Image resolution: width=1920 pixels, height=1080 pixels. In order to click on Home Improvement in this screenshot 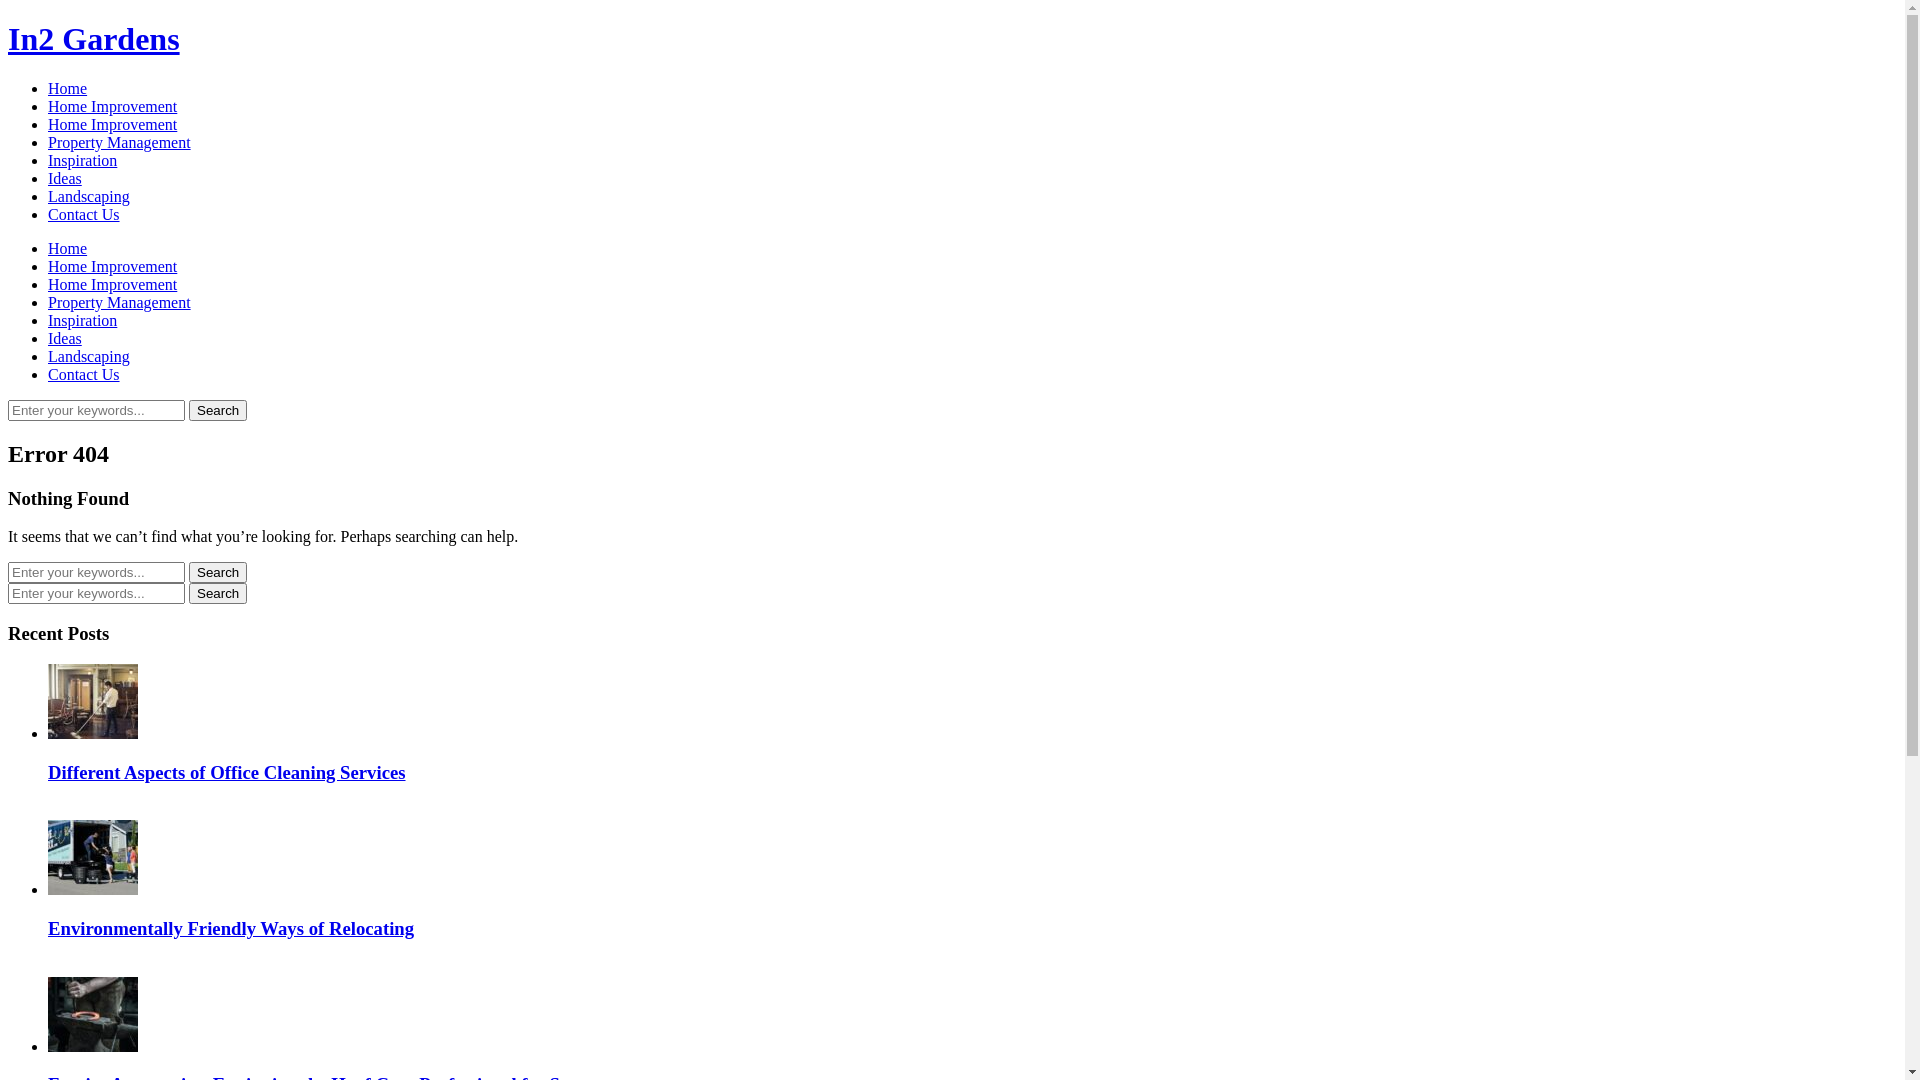, I will do `click(112, 106)`.